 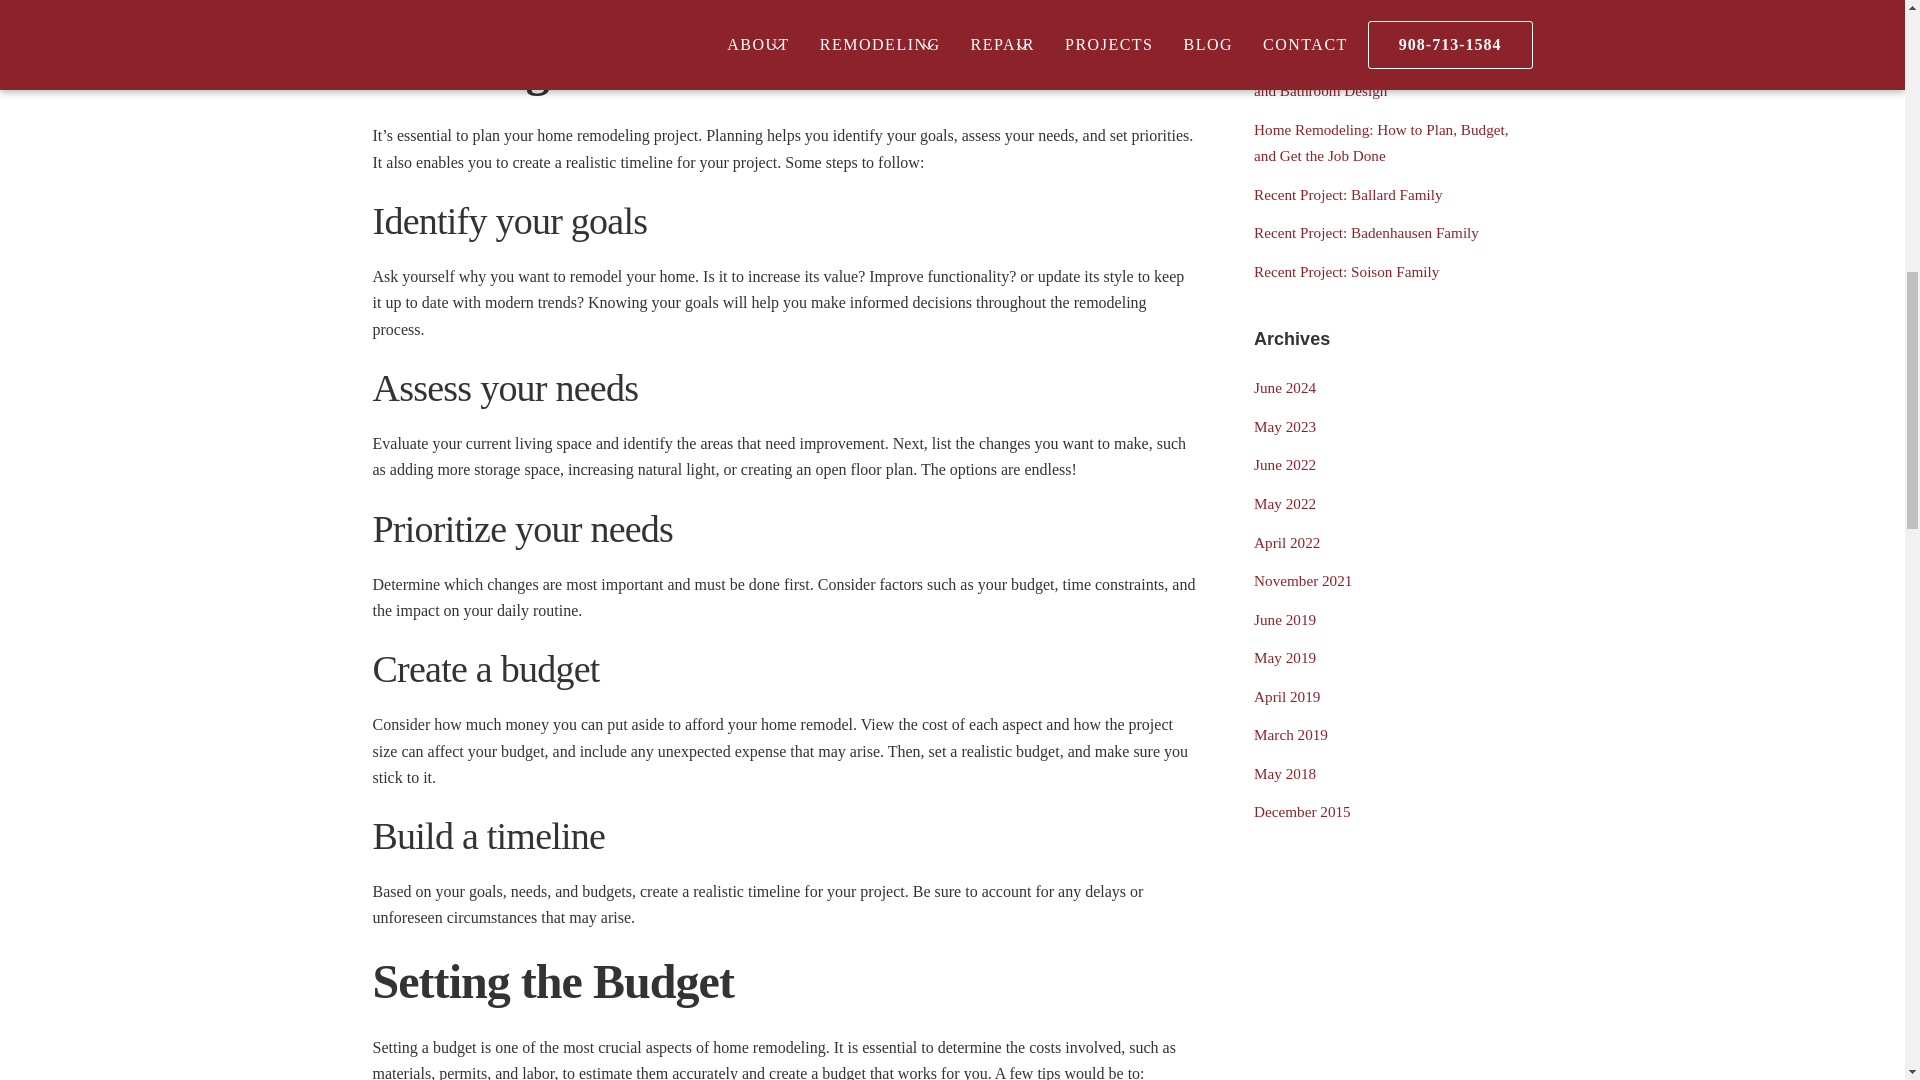 I want to click on Recent Project: Ballard Family, so click(x=1348, y=194).